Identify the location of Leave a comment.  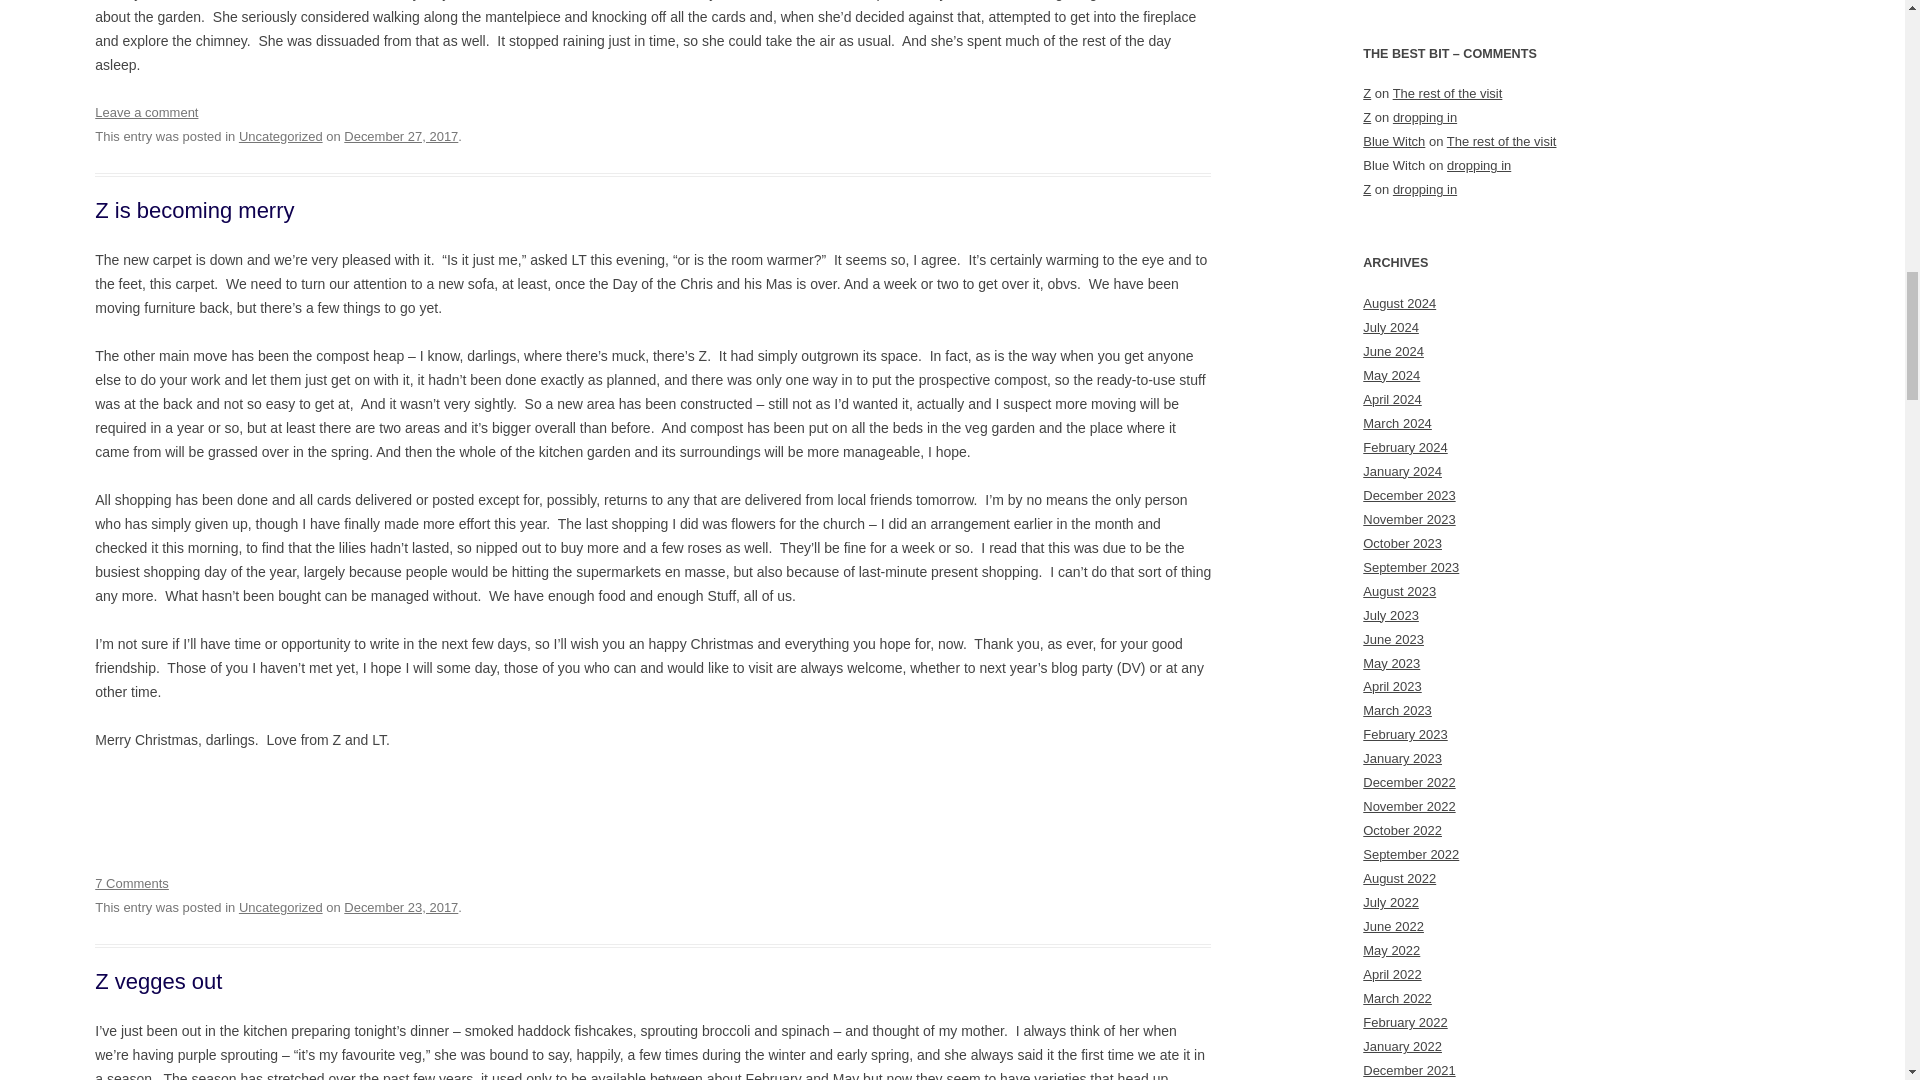
(146, 112).